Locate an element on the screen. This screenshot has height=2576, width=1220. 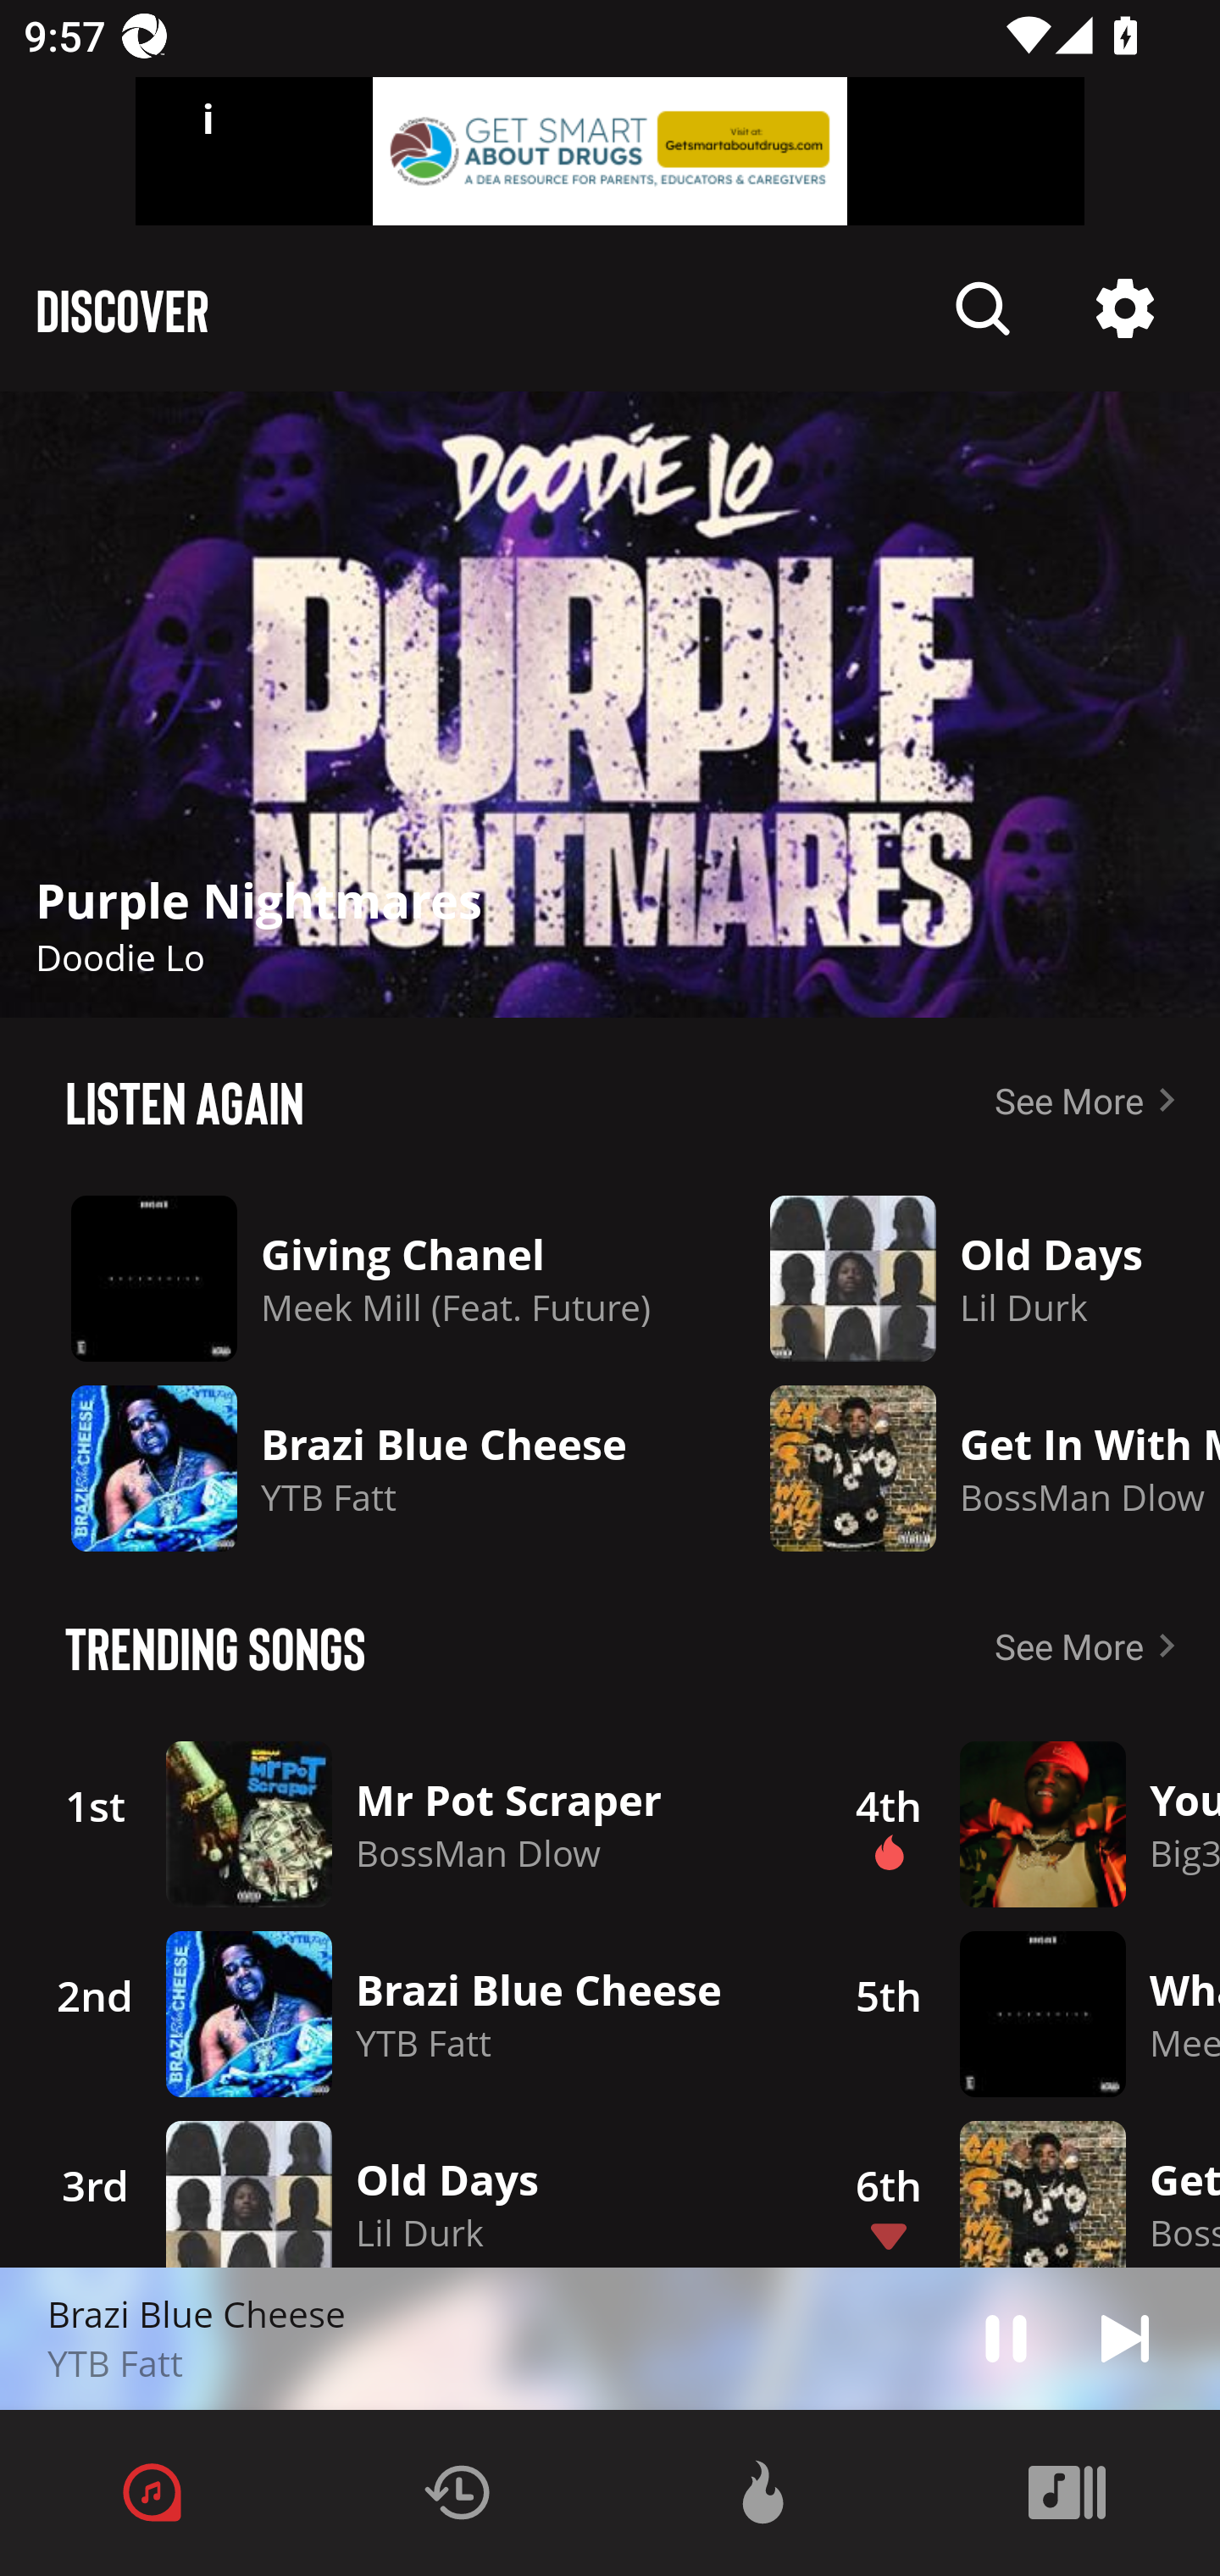
2nd Description Brazi Blue Cheese YTB Fatt is located at coordinates (408, 2013).